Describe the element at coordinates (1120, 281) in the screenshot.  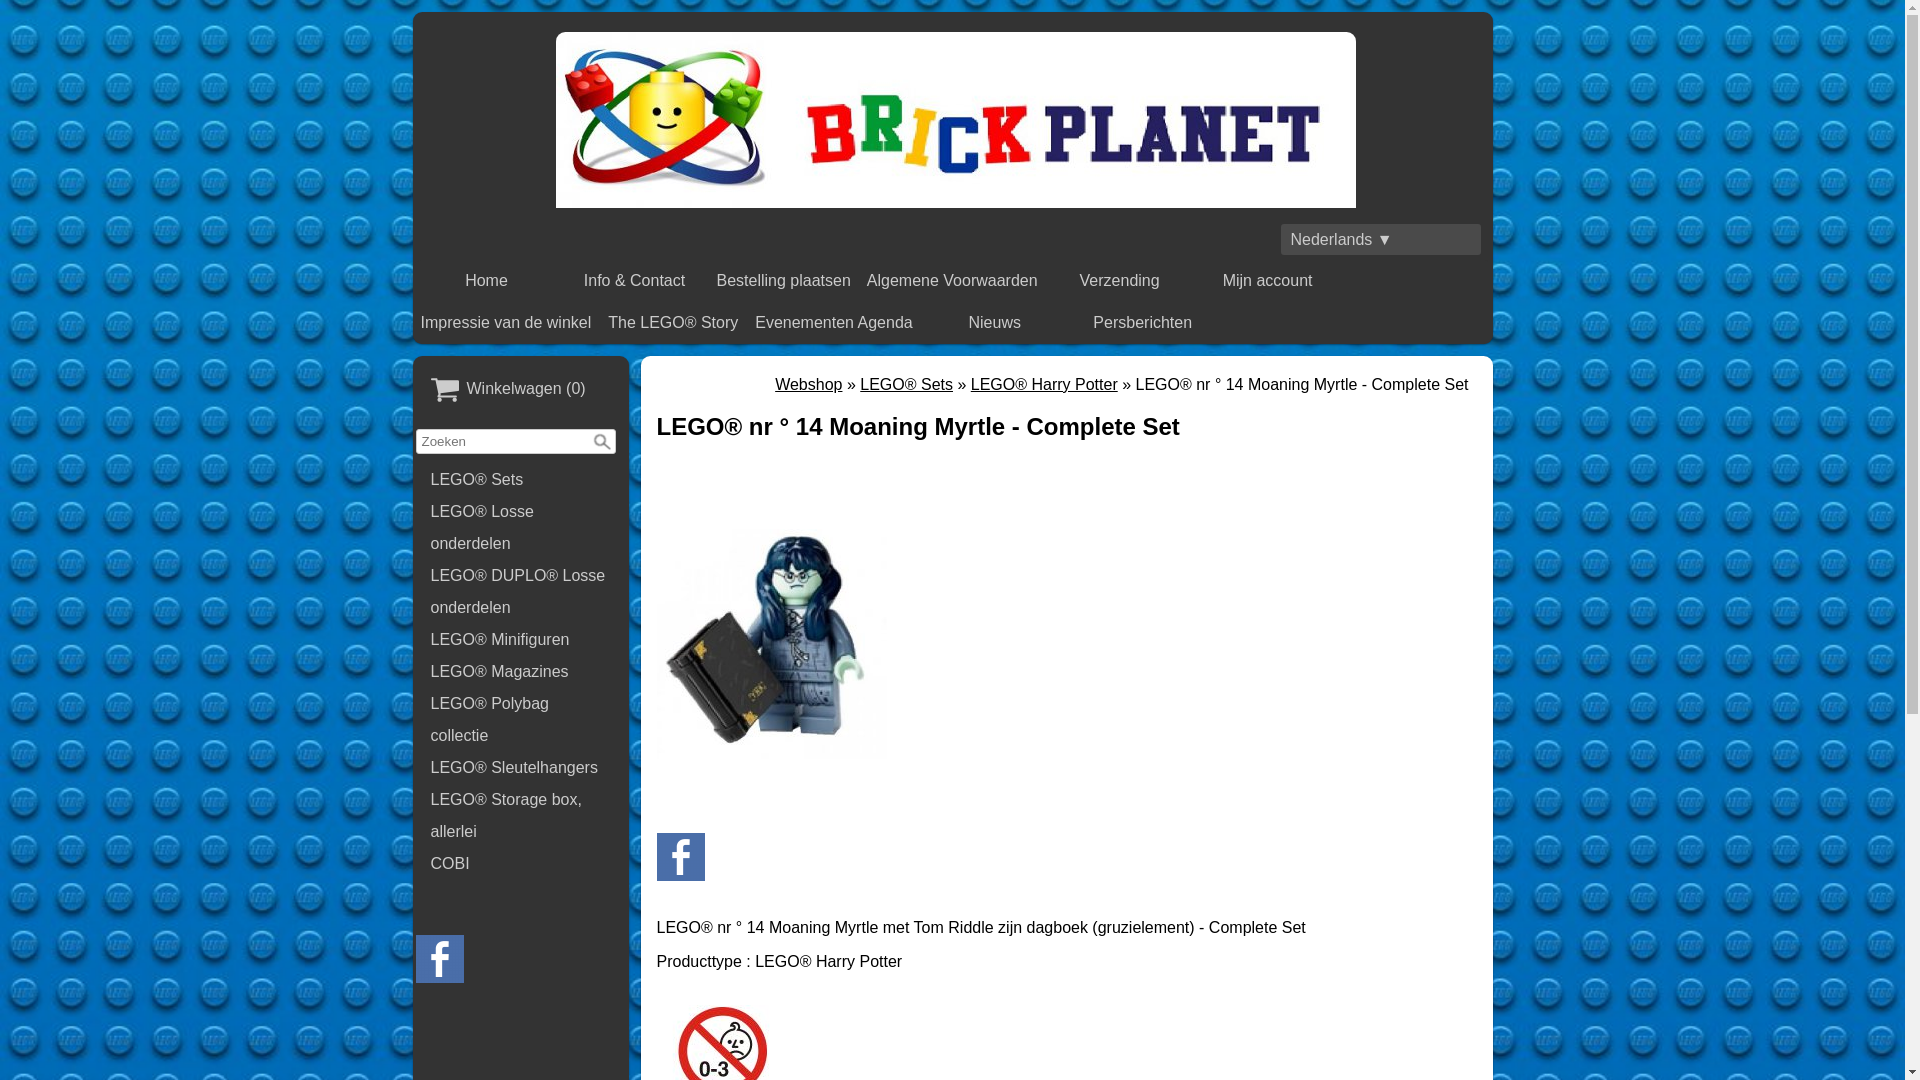
I see `Verzending` at that location.